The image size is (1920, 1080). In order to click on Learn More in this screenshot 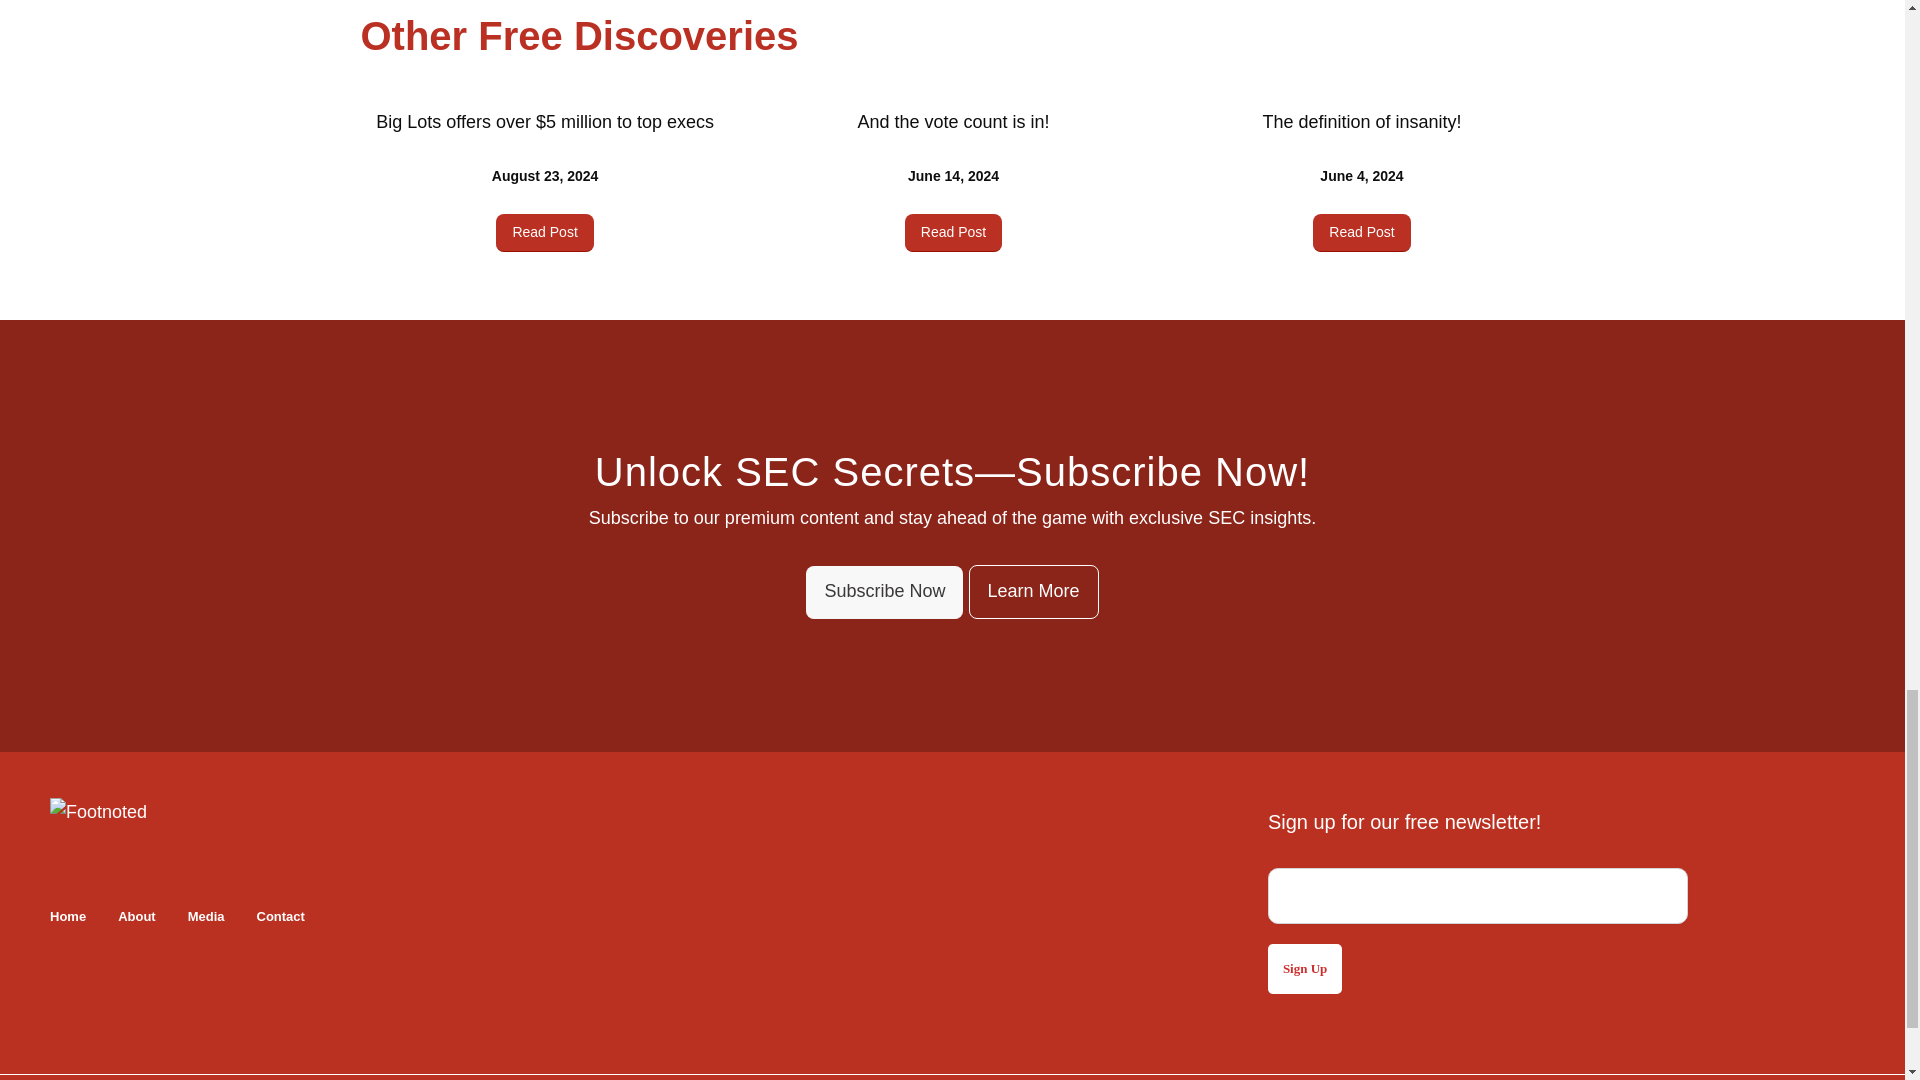, I will do `click(1032, 591)`.